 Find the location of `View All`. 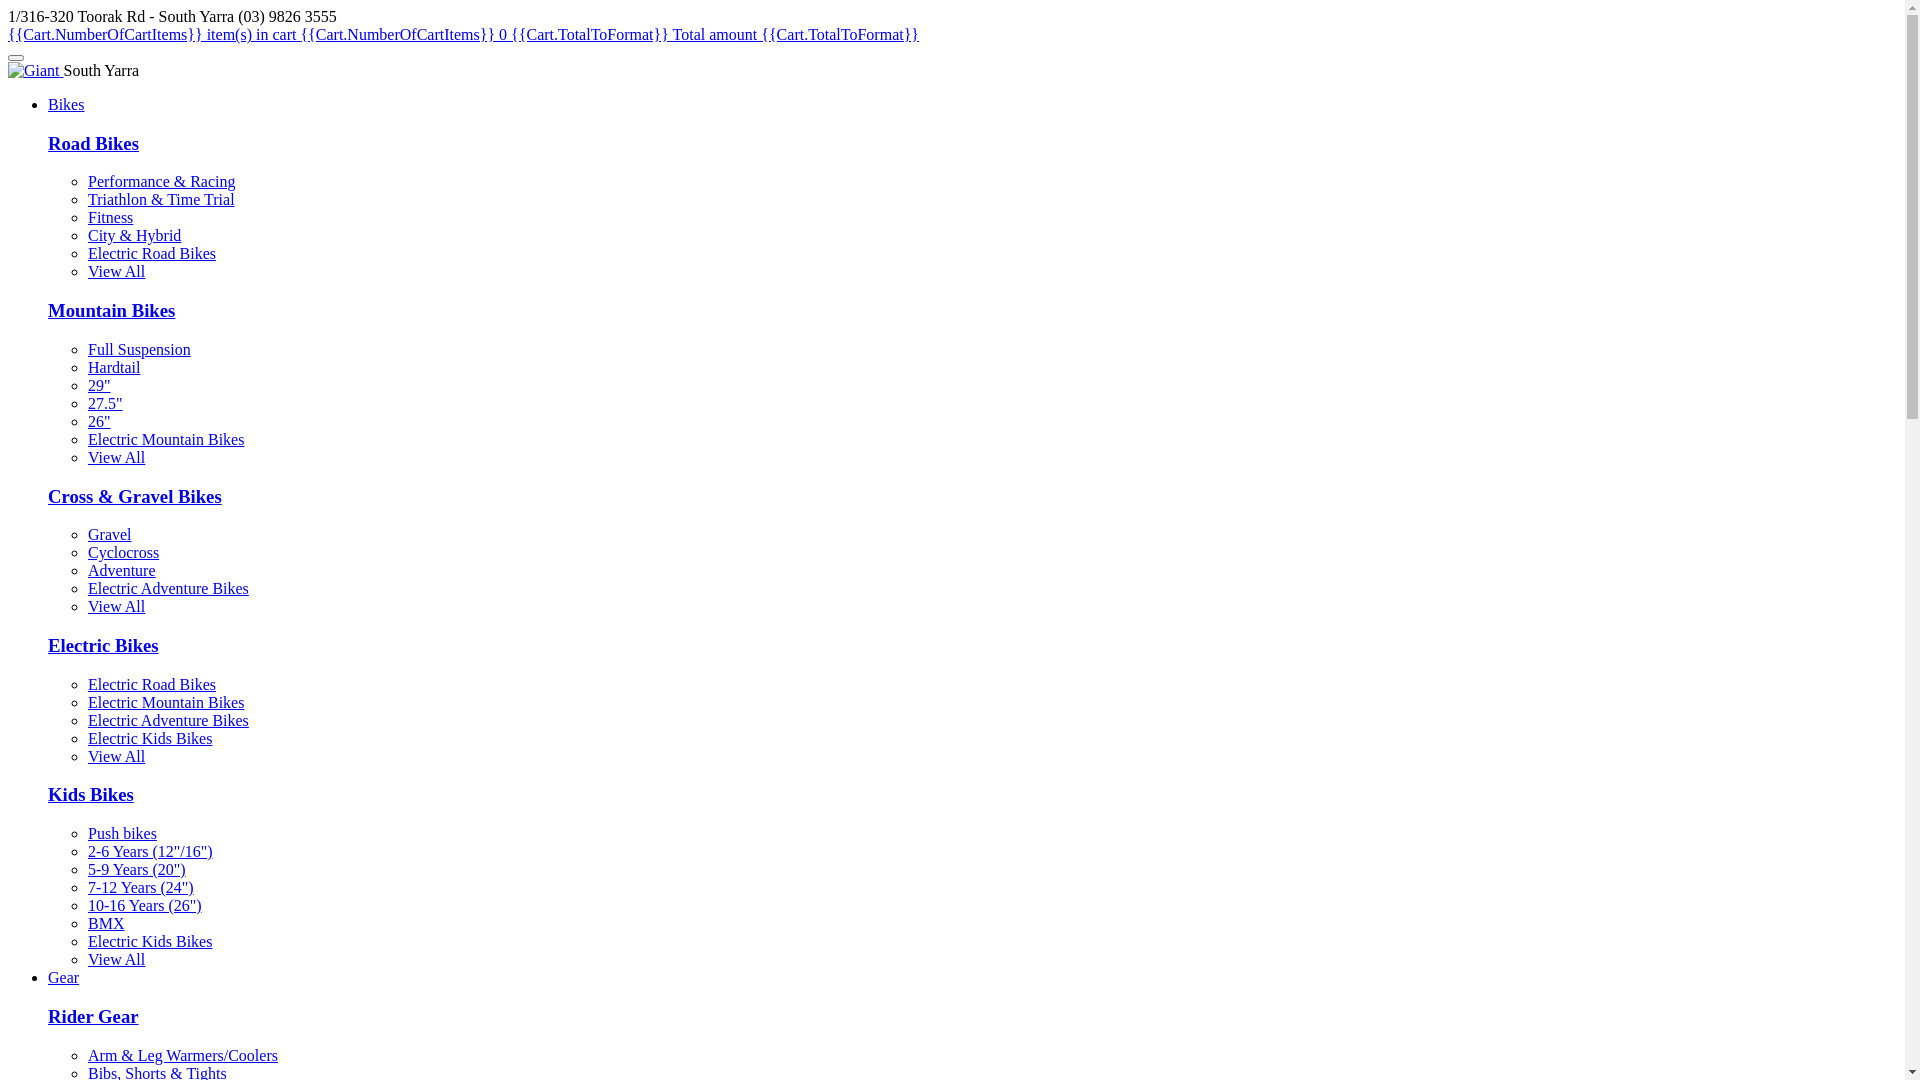

View All is located at coordinates (116, 272).